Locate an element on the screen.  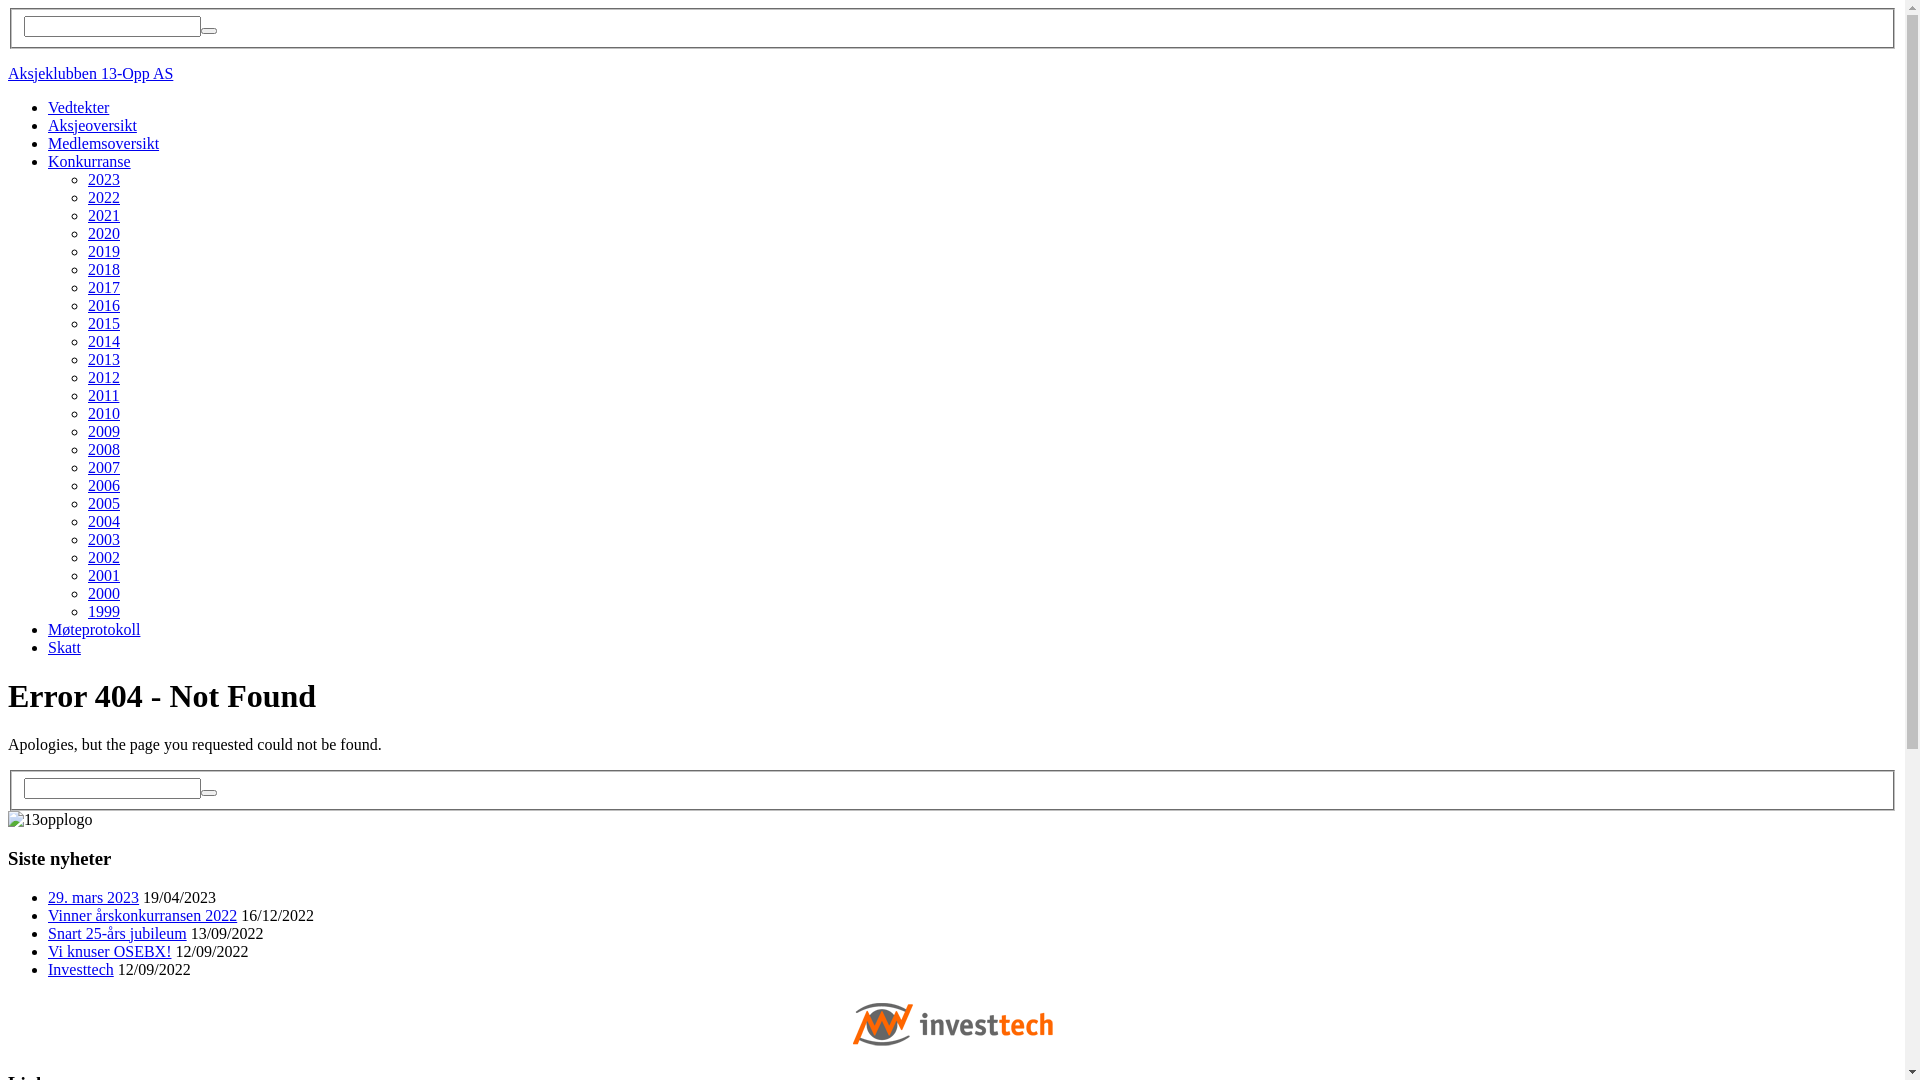
2021 is located at coordinates (104, 216).